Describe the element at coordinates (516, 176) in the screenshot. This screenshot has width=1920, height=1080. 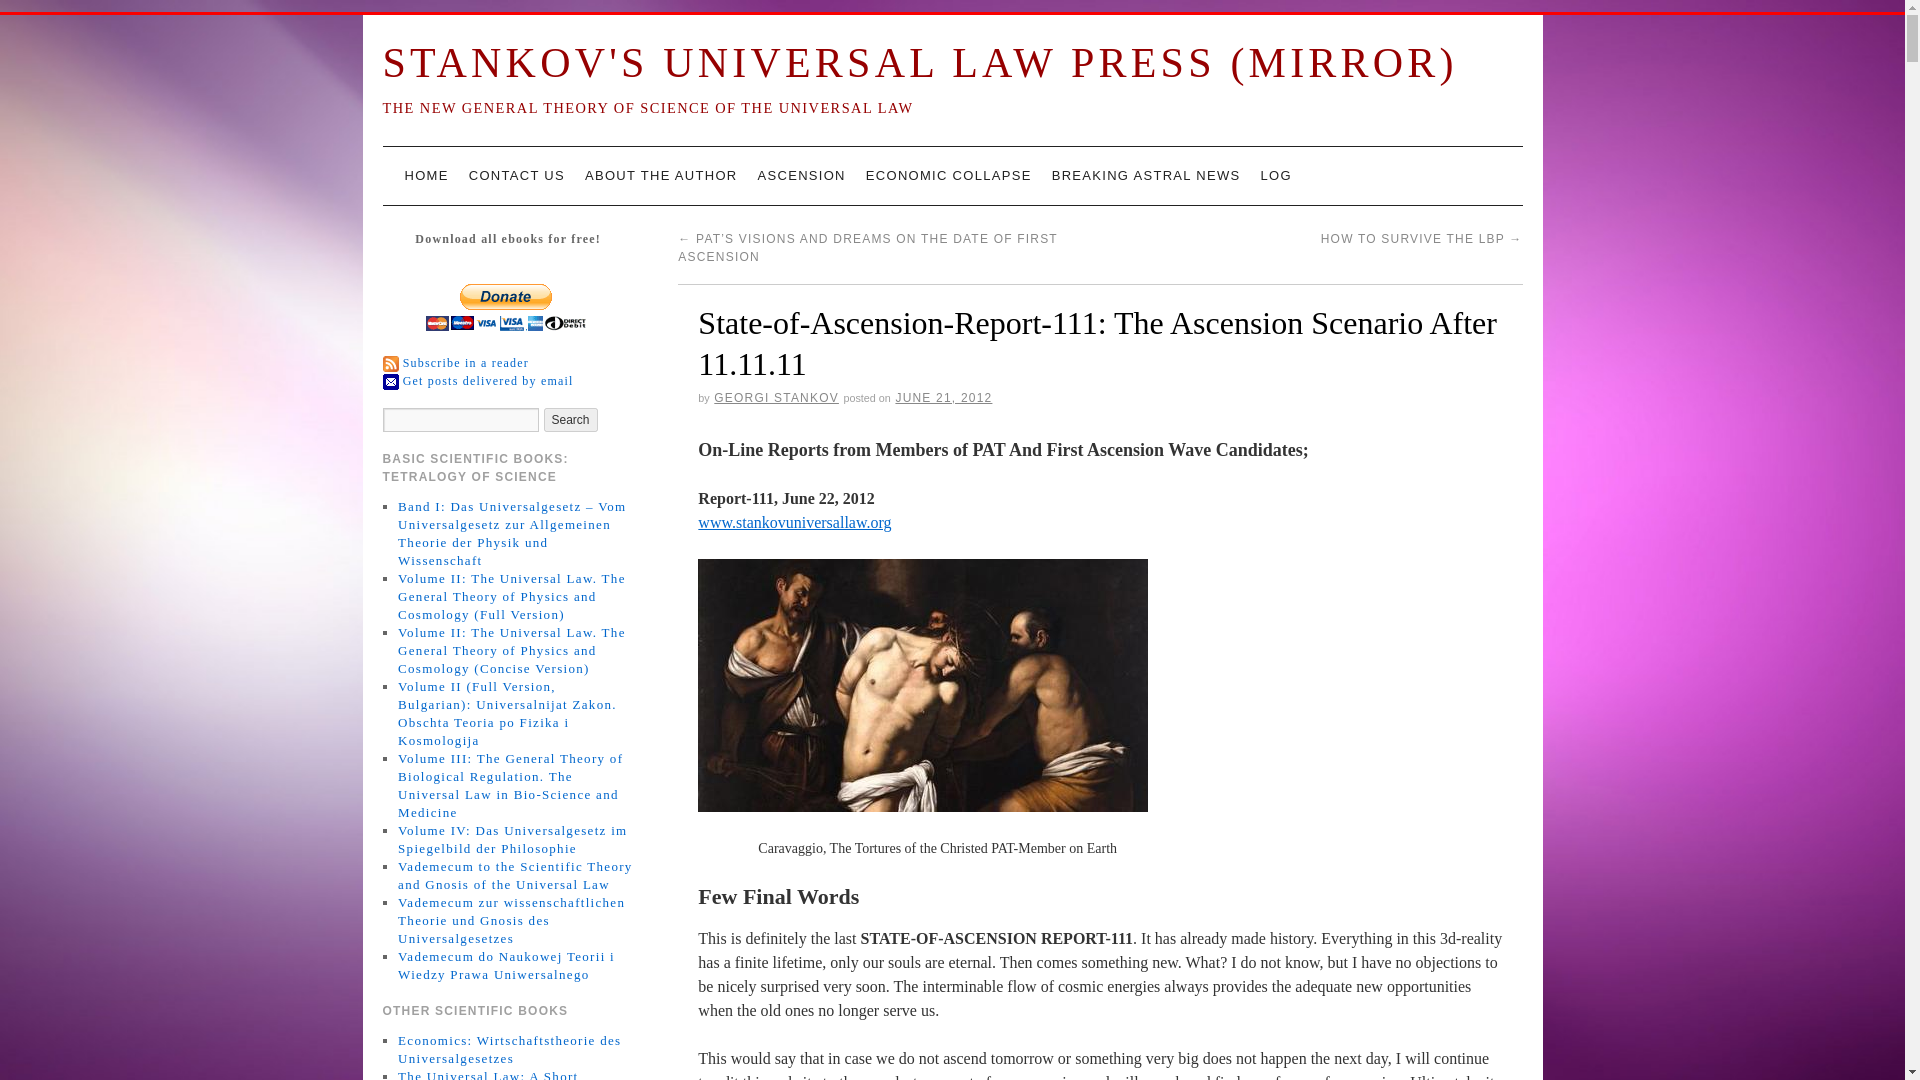
I see `CONTACT US` at that location.